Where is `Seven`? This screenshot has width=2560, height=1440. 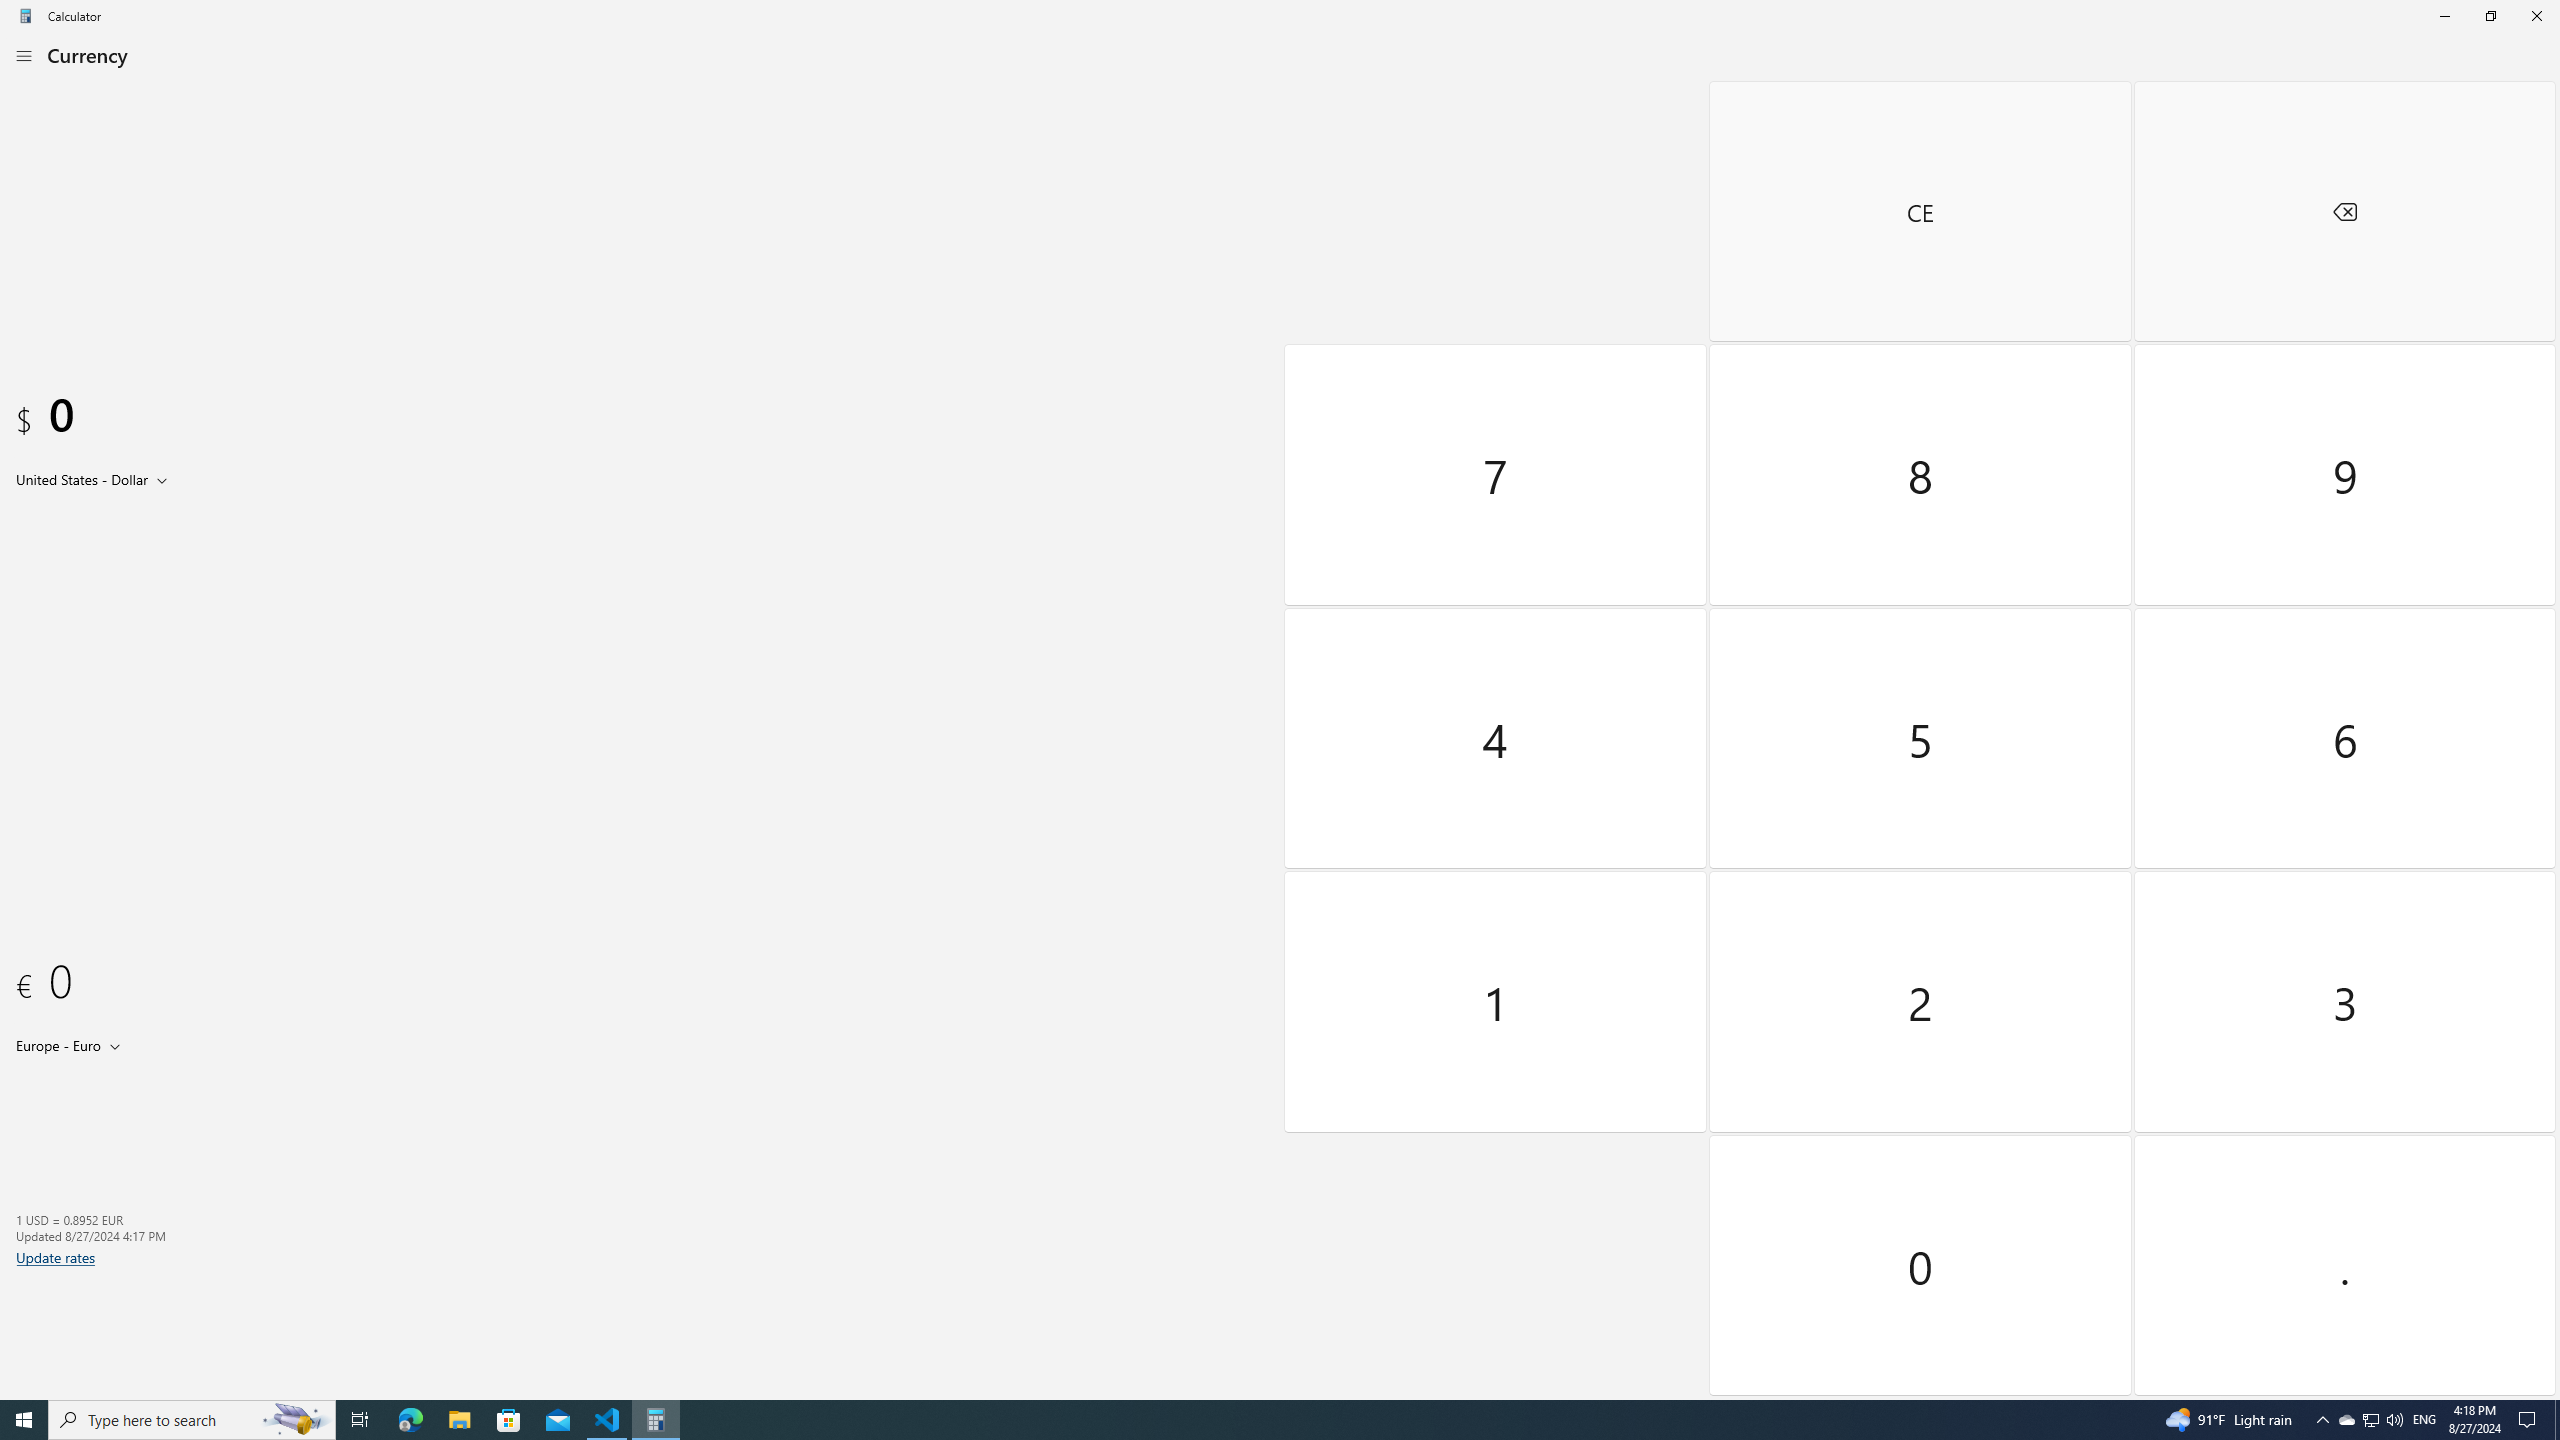 Seven is located at coordinates (1496, 475).